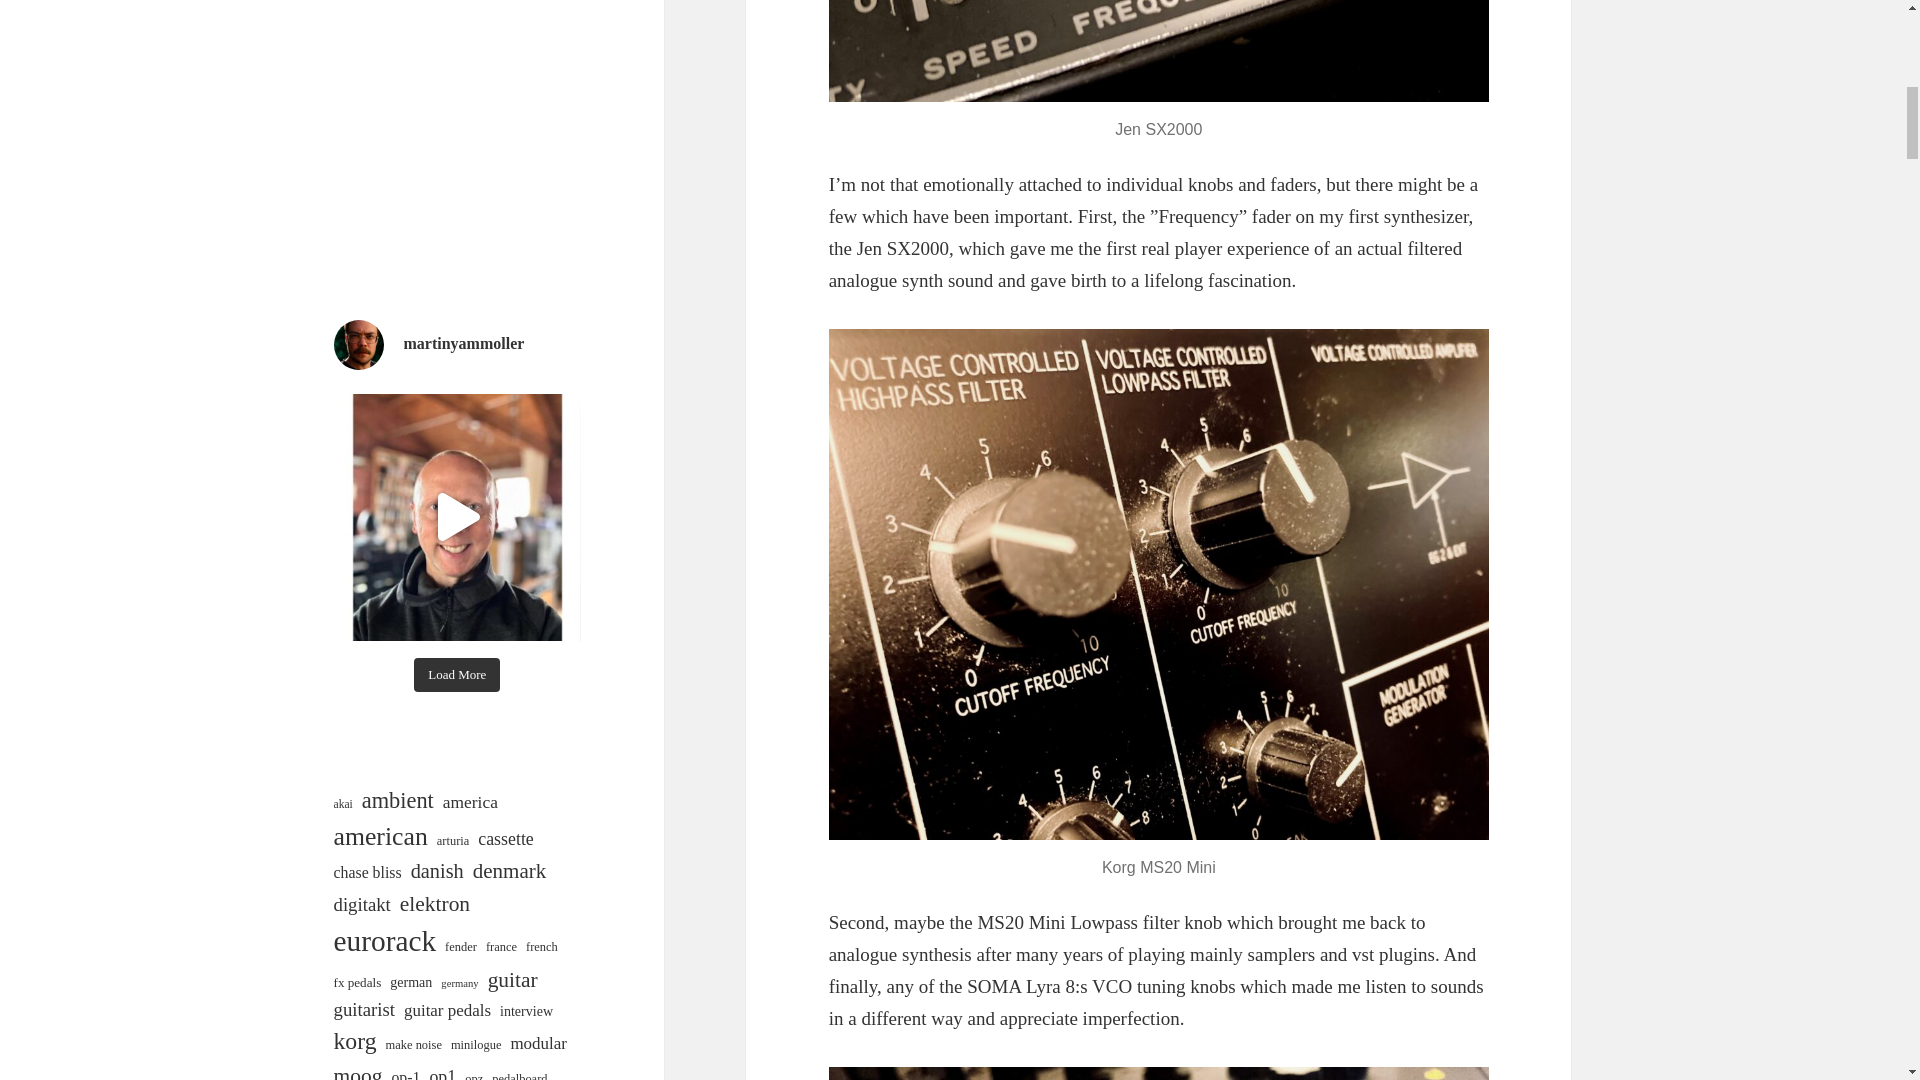 Image resolution: width=1920 pixels, height=1080 pixels. What do you see at coordinates (542, 947) in the screenshot?
I see `french` at bounding box center [542, 947].